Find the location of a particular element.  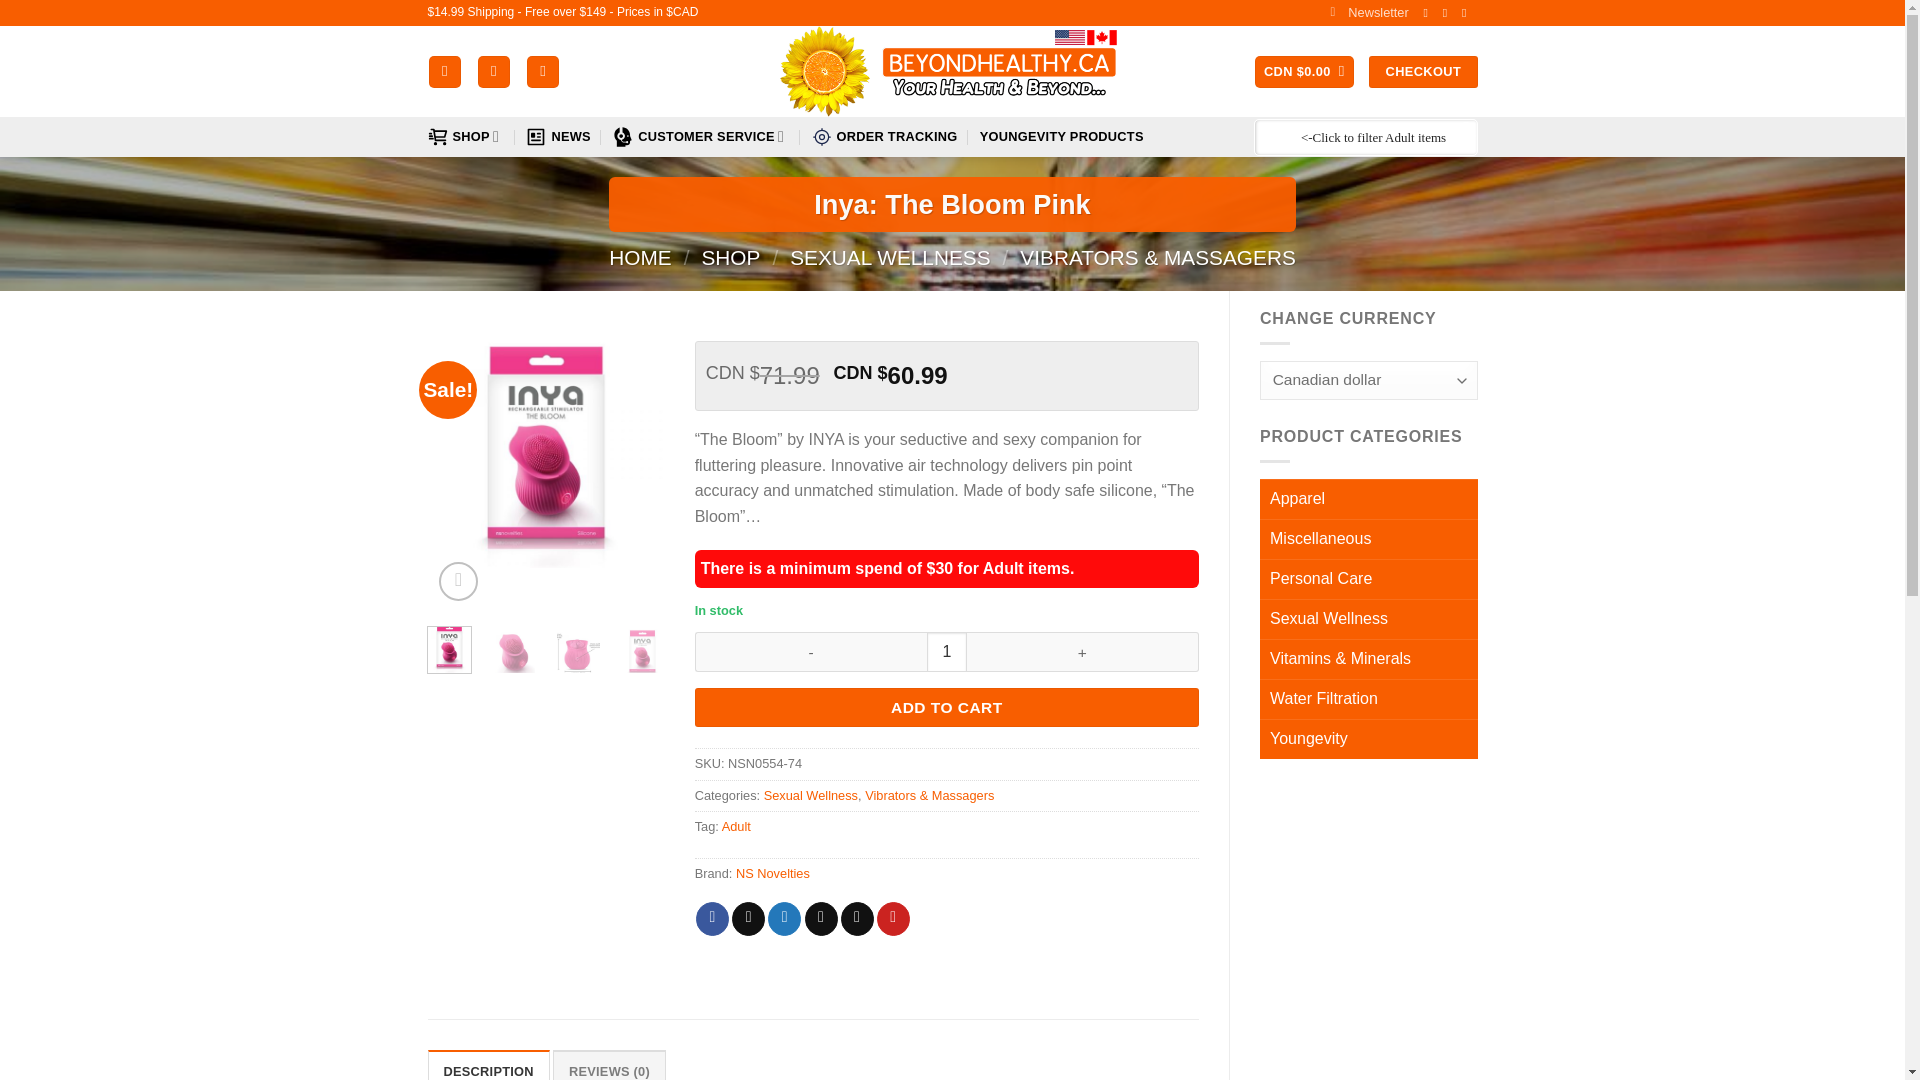

View all posts filed under Miscellaneous is located at coordinates (1368, 539).